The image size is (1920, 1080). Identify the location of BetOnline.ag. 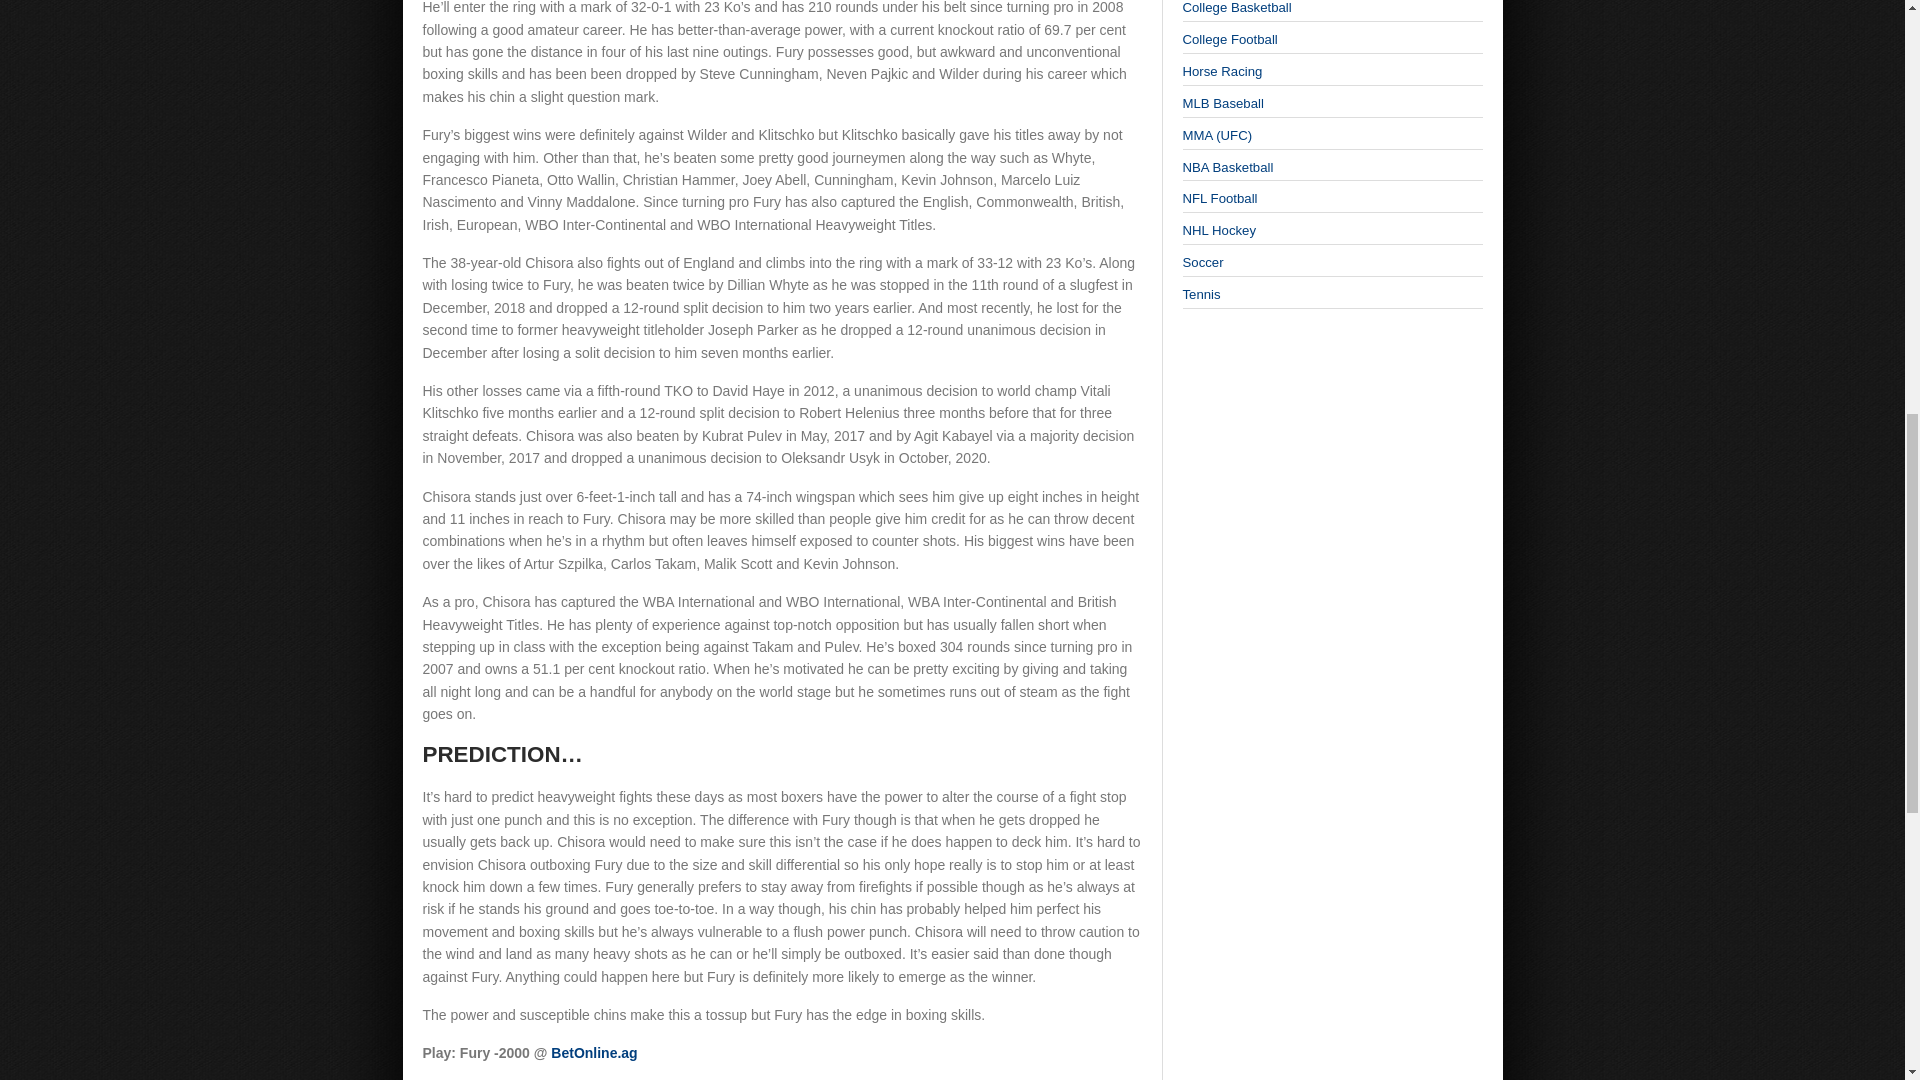
(594, 1052).